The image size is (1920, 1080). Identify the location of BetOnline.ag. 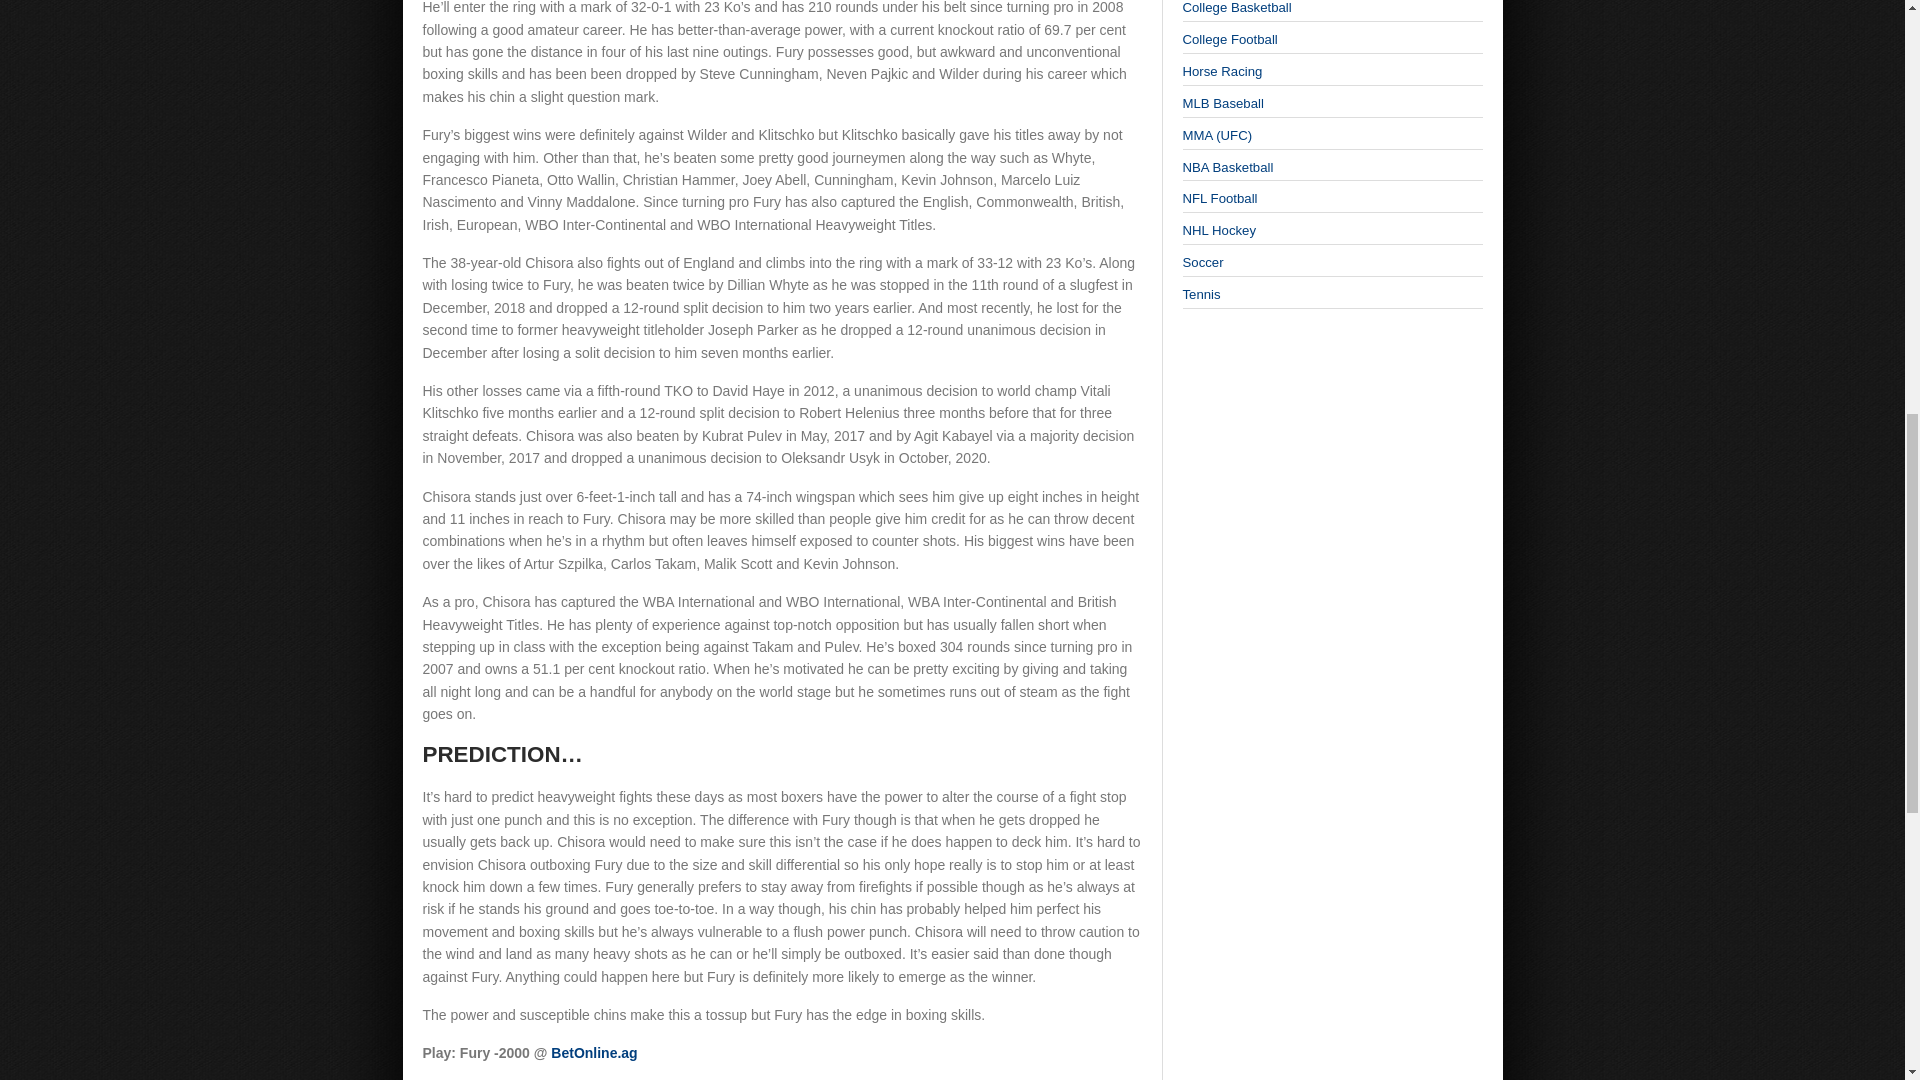
(594, 1052).